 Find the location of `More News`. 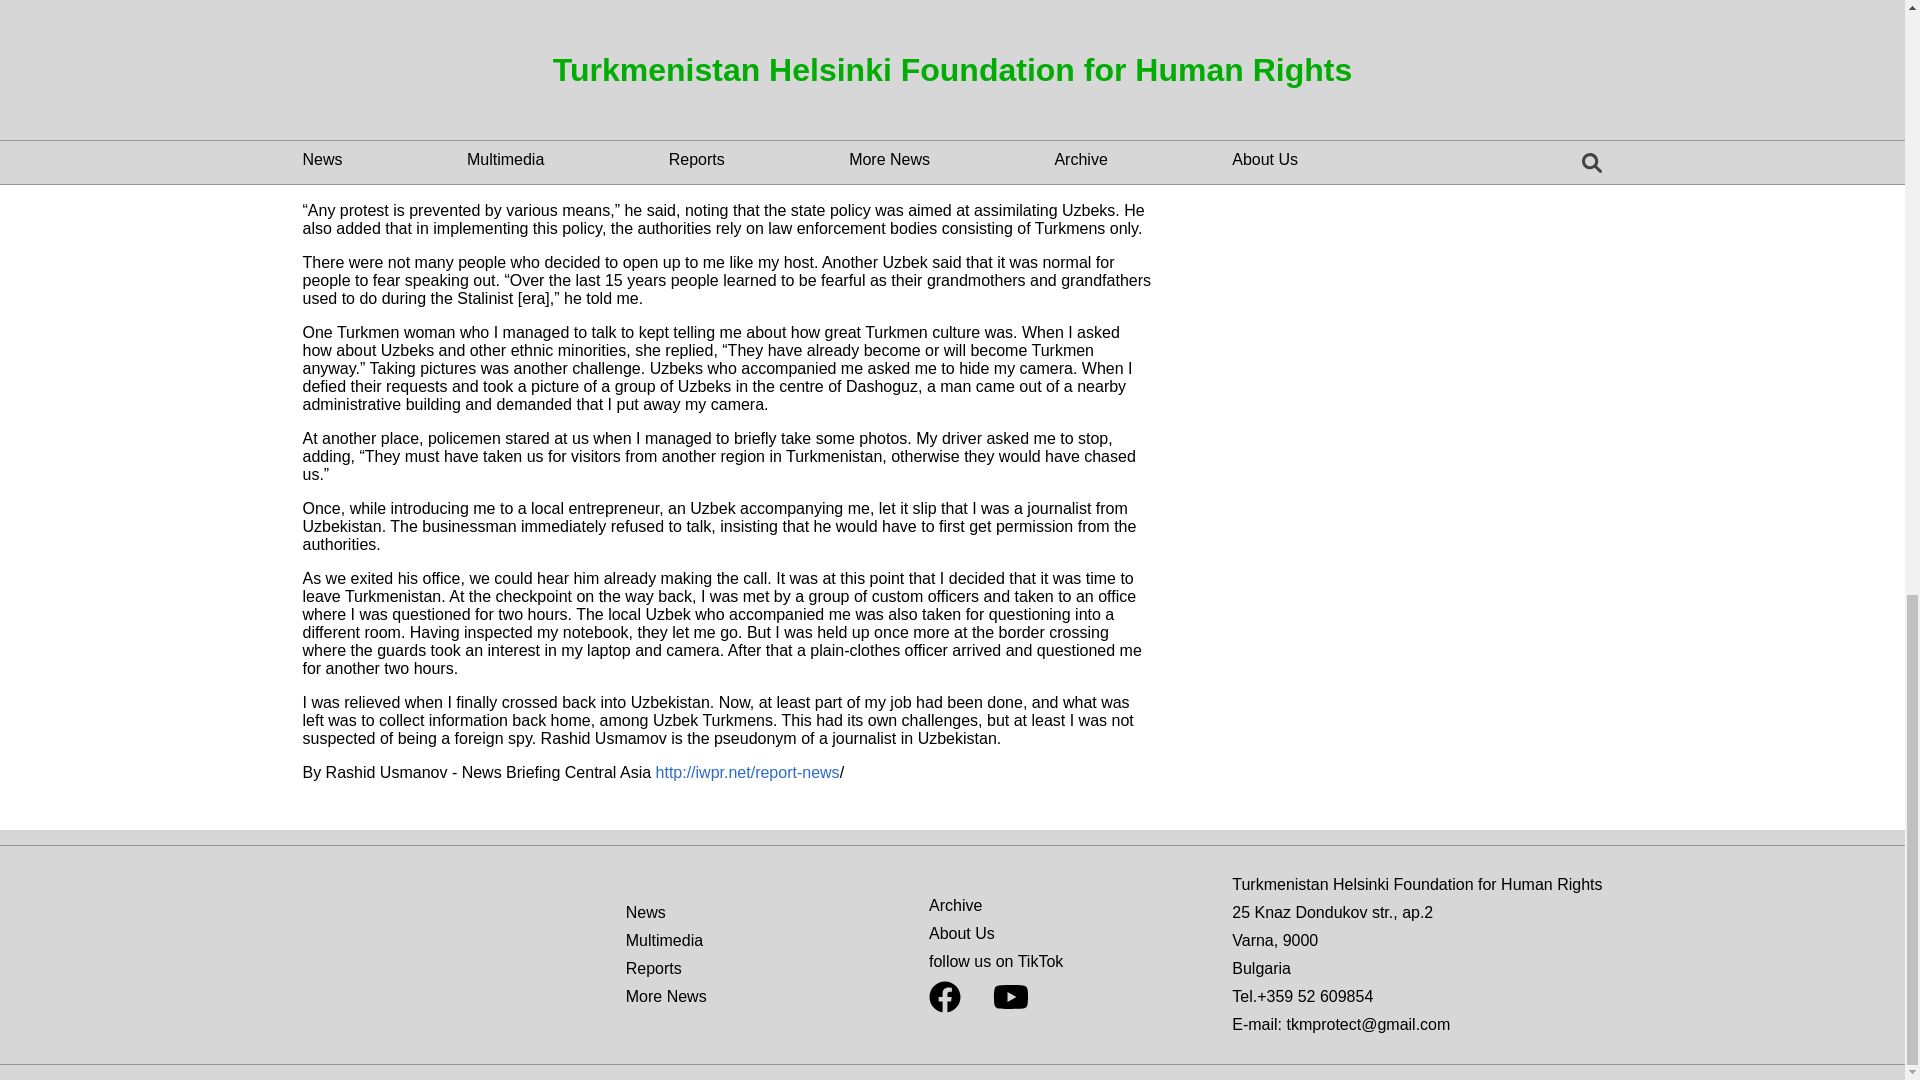

More News is located at coordinates (666, 996).